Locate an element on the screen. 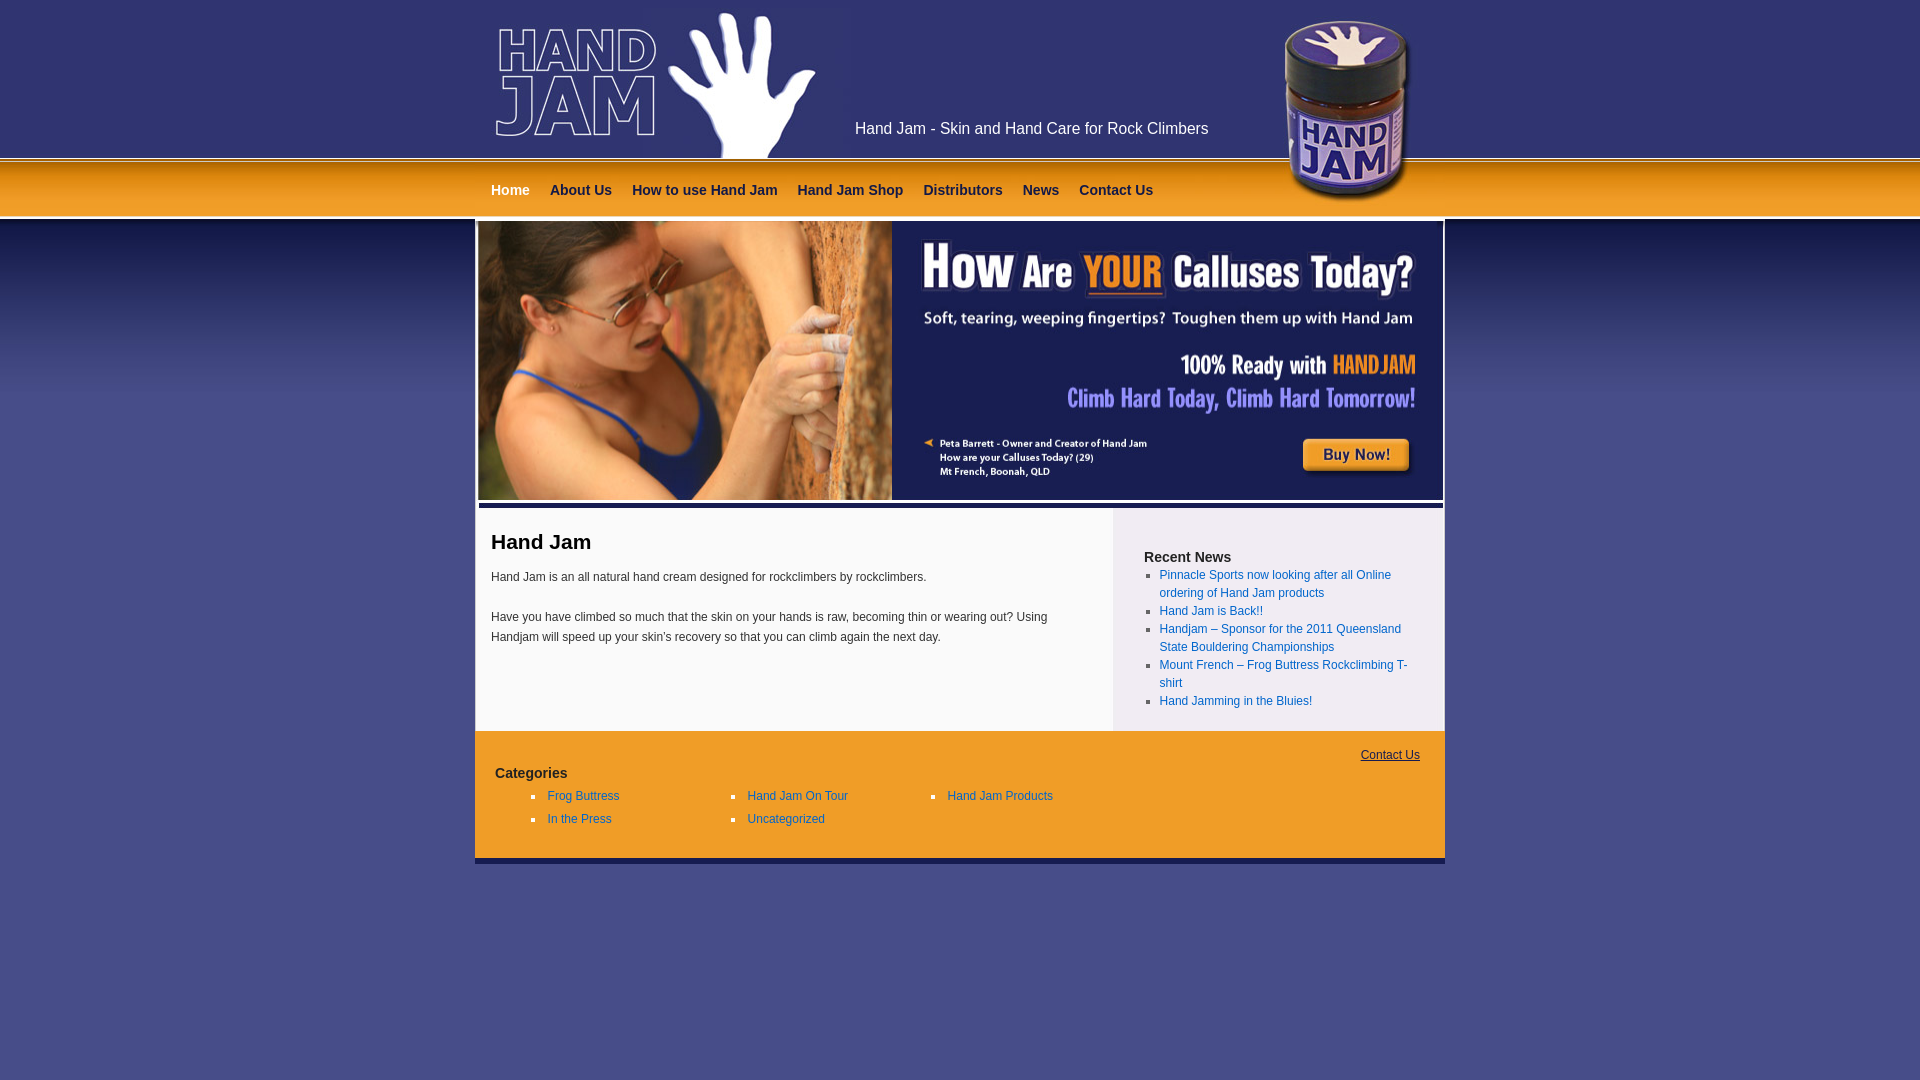 Image resolution: width=1920 pixels, height=1080 pixels. About Us is located at coordinates (581, 190).